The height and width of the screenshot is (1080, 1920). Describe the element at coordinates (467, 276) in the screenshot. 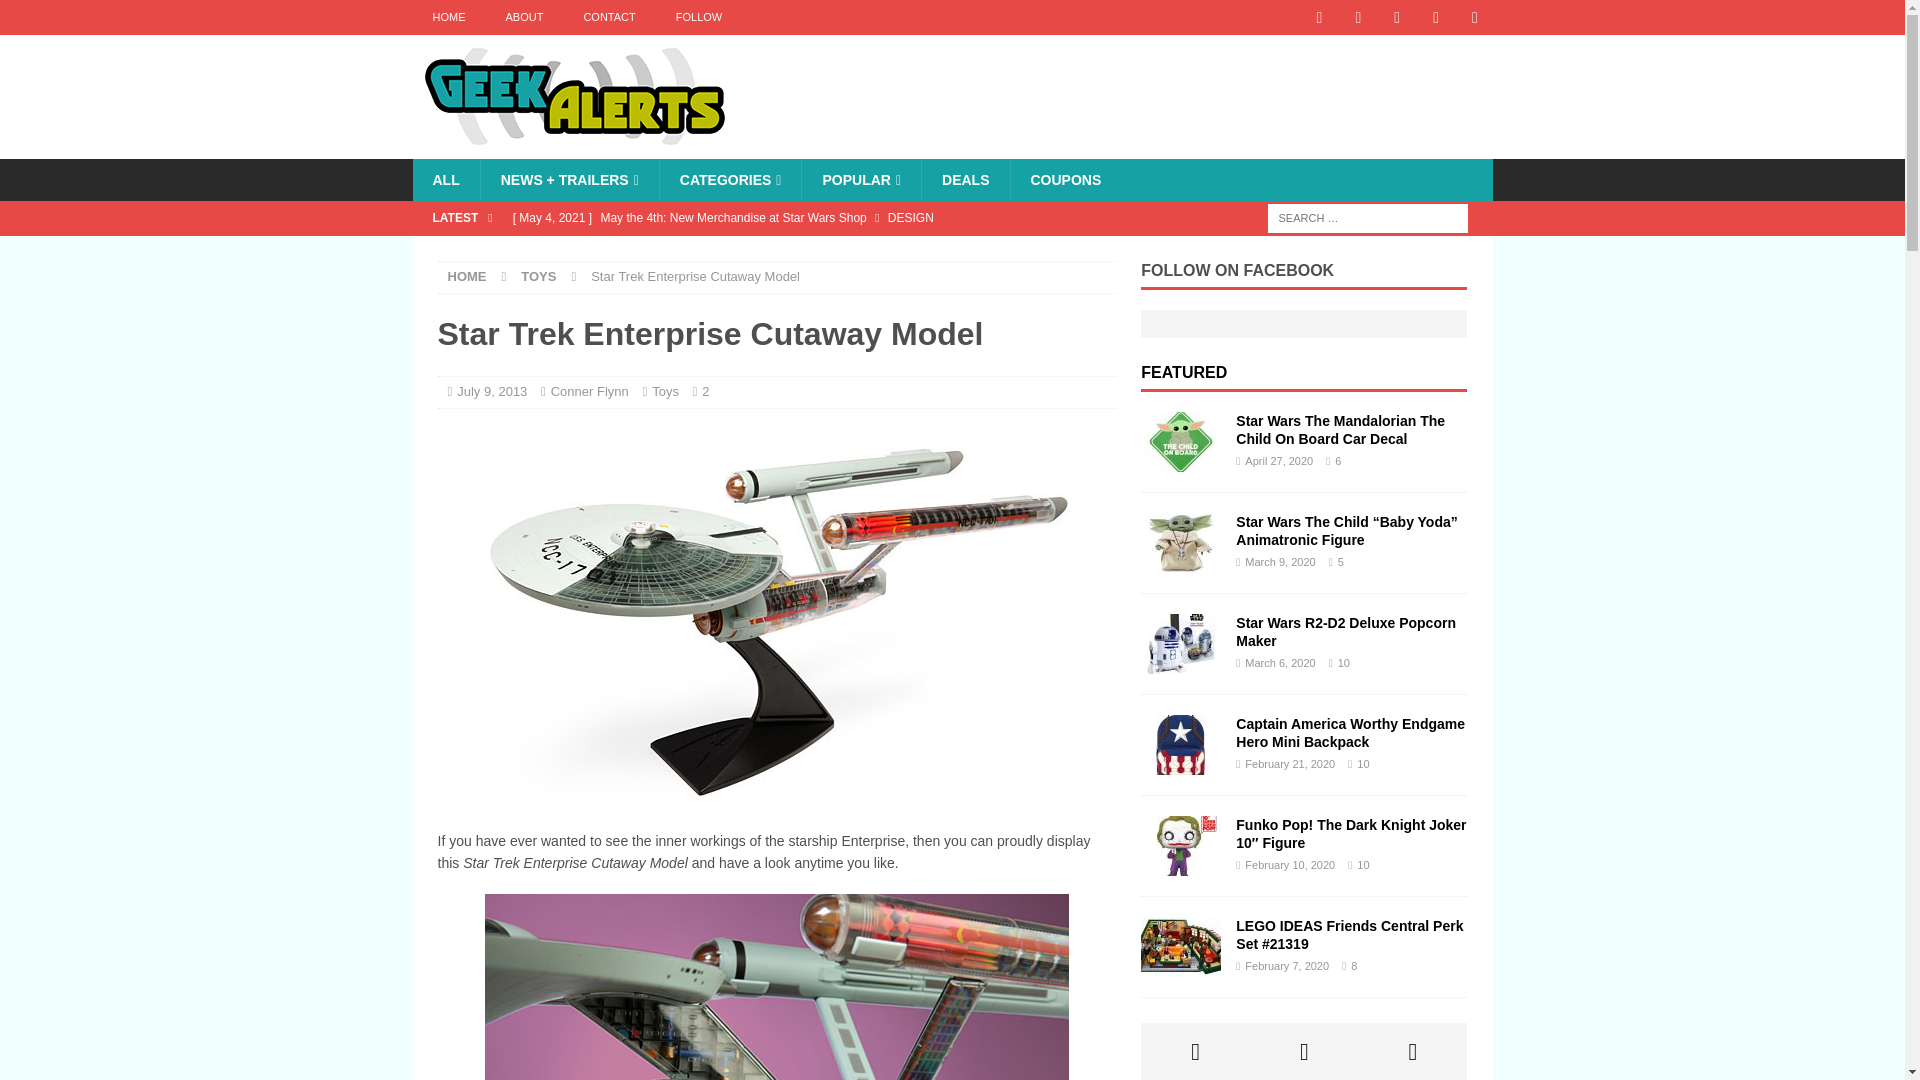

I see `HOME` at that location.